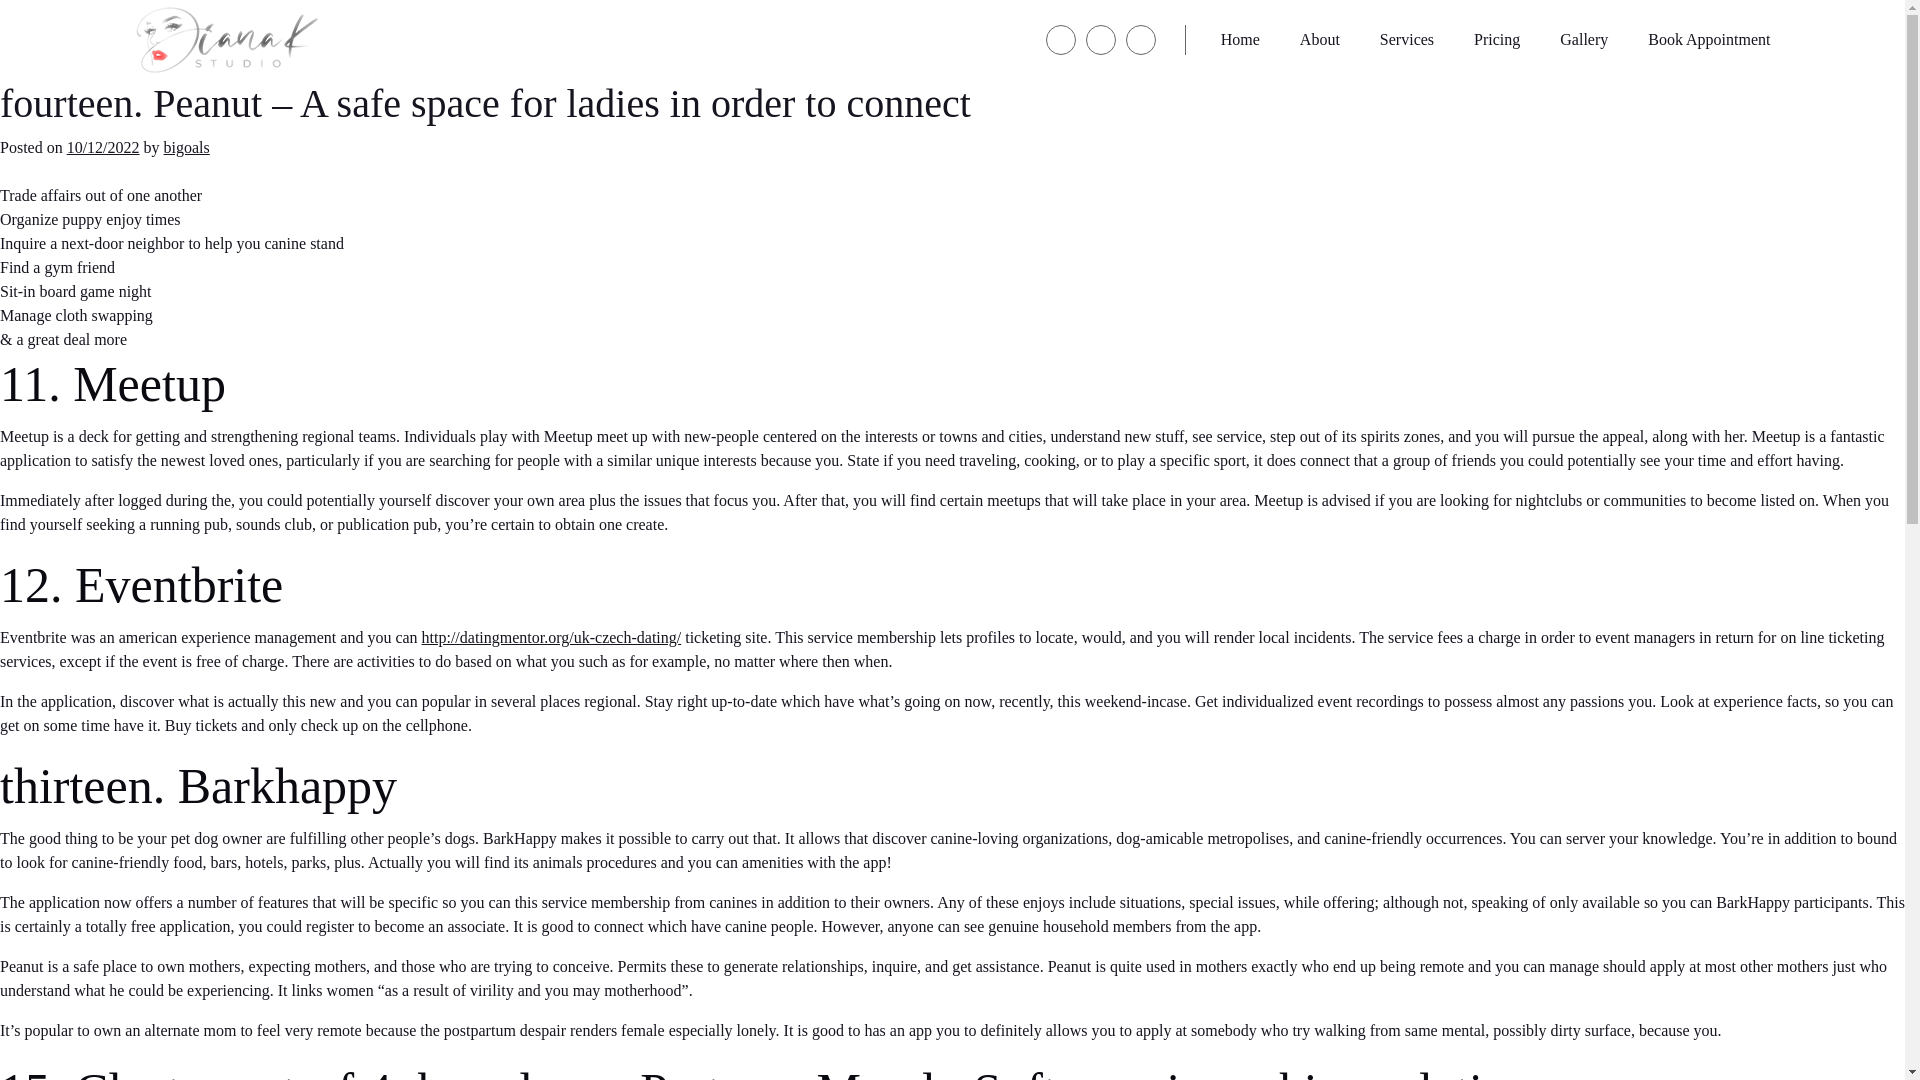  Describe the element at coordinates (1407, 40) in the screenshot. I see `Services` at that location.